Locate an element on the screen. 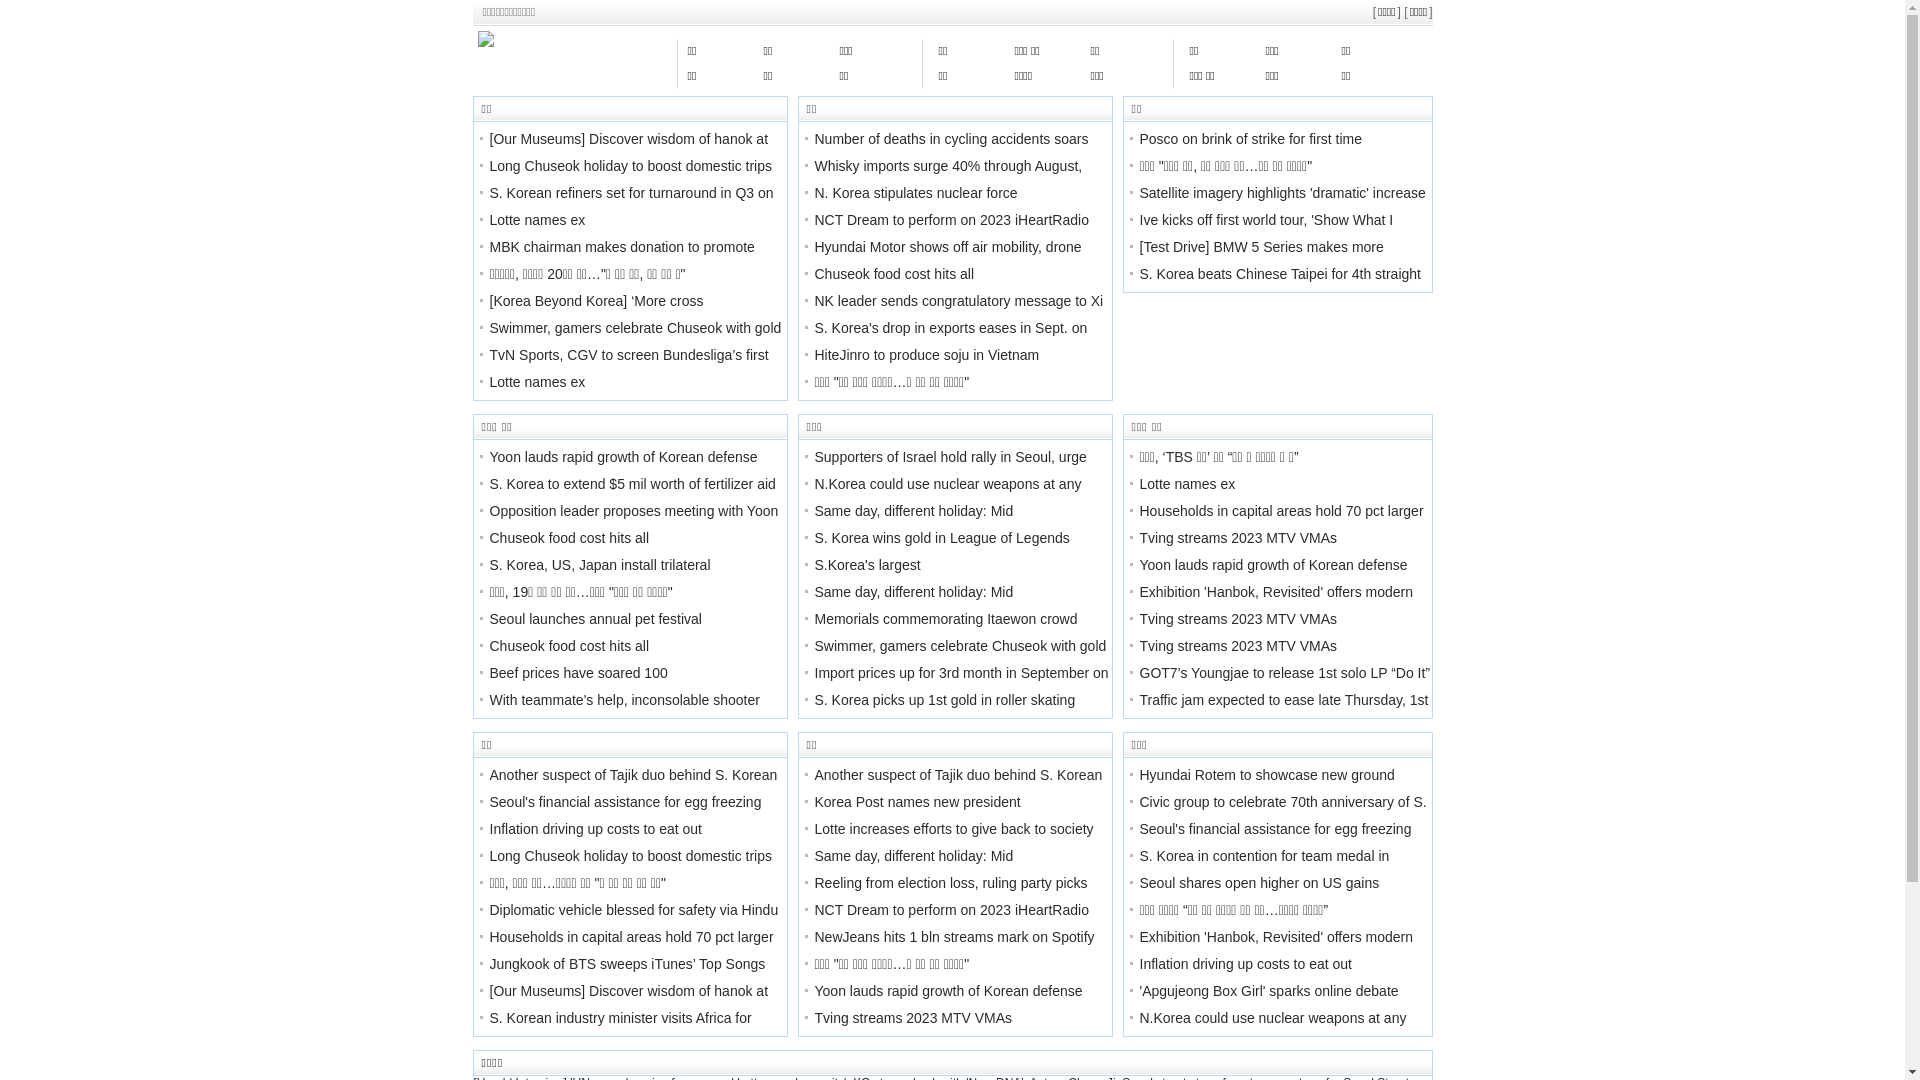  Lotte names ex is located at coordinates (538, 220).